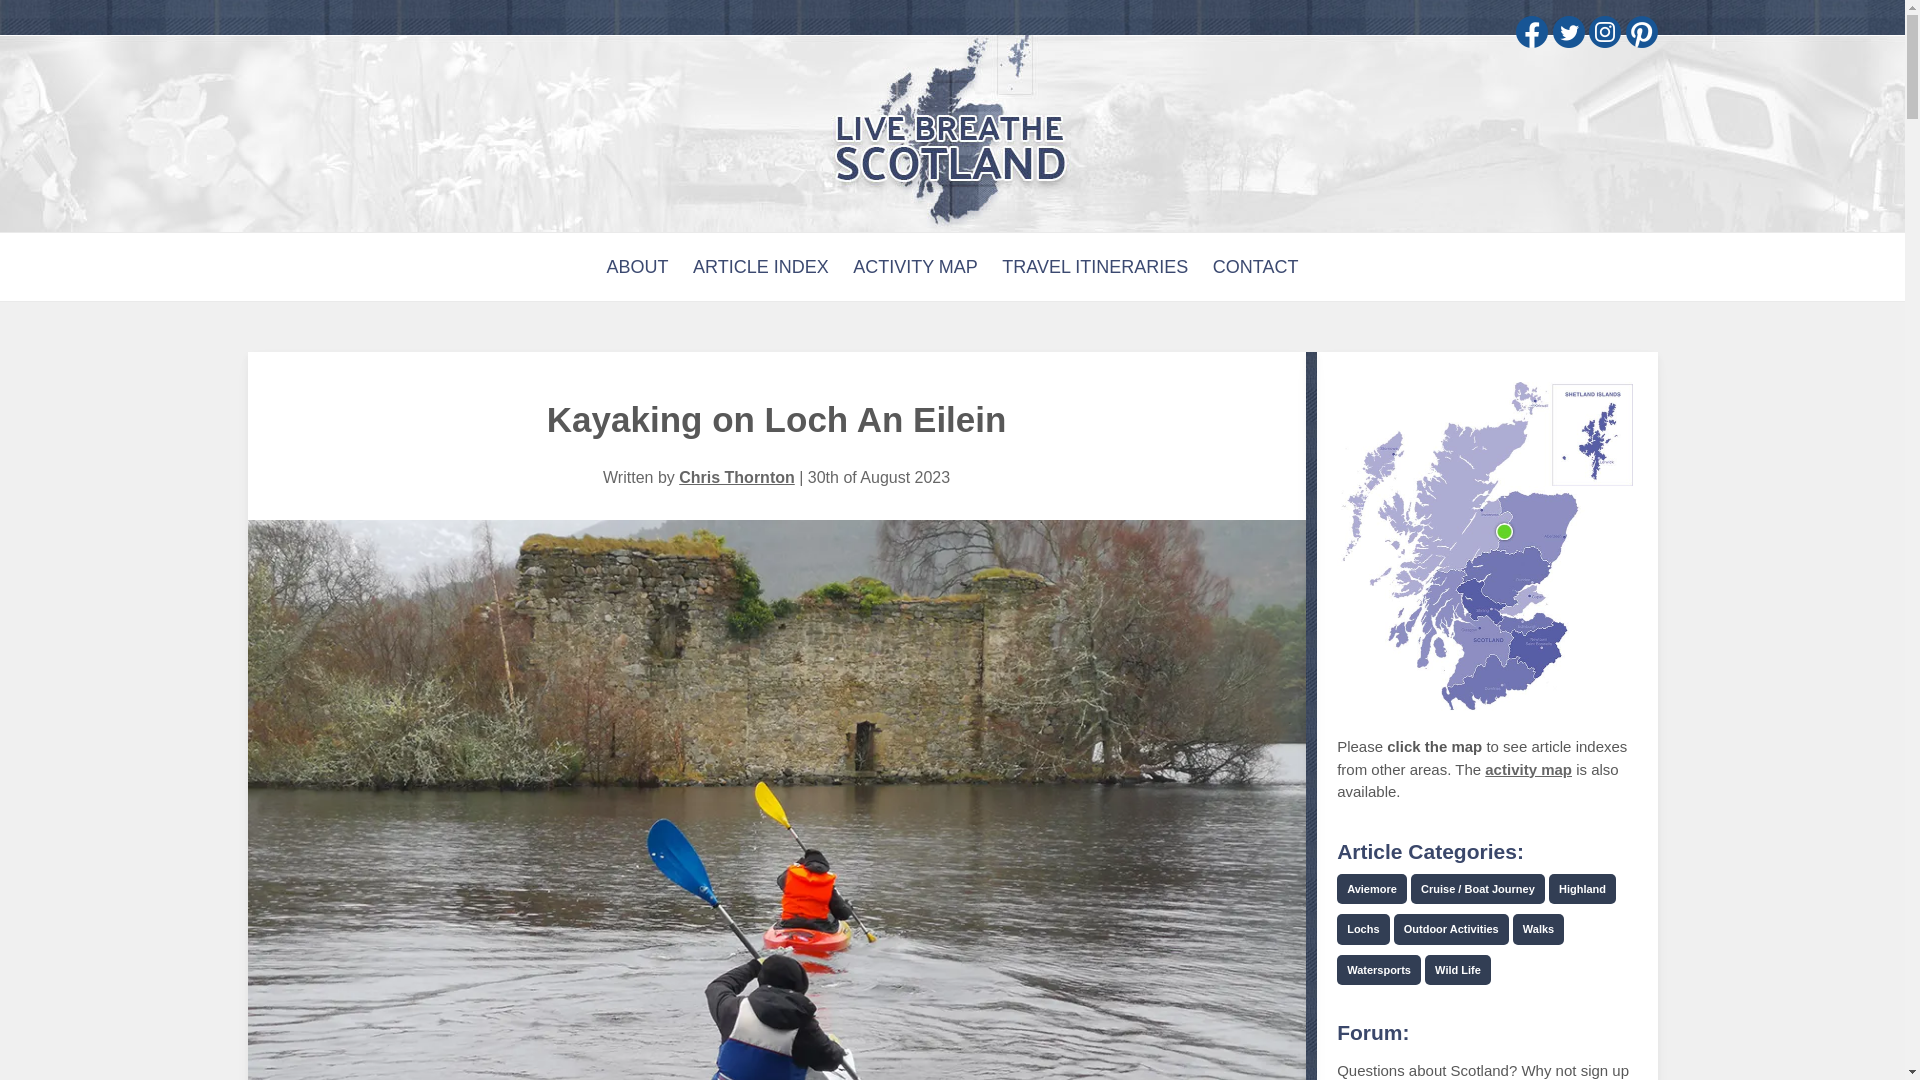  I want to click on ARTICLE INDEX, so click(761, 266).